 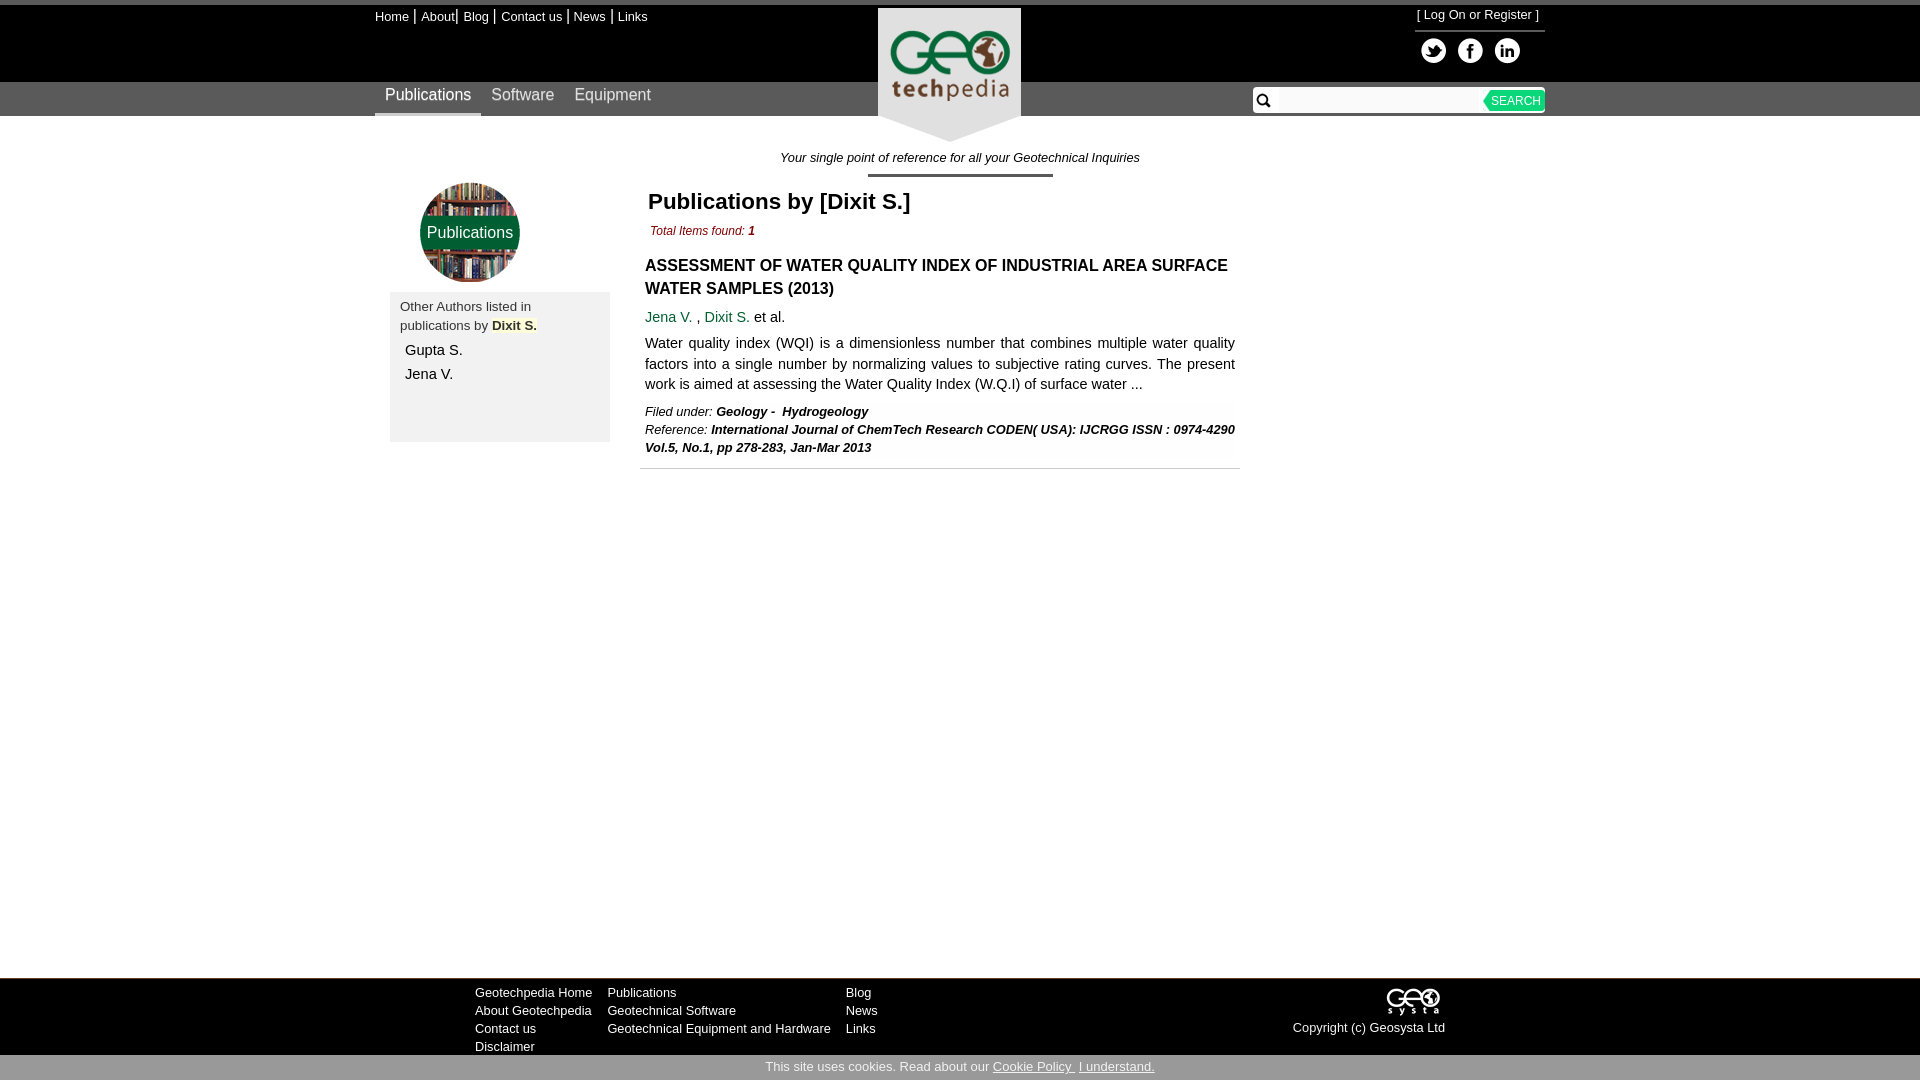 What do you see at coordinates (1264, 100) in the screenshot?
I see `Search Geotechpedia` at bounding box center [1264, 100].